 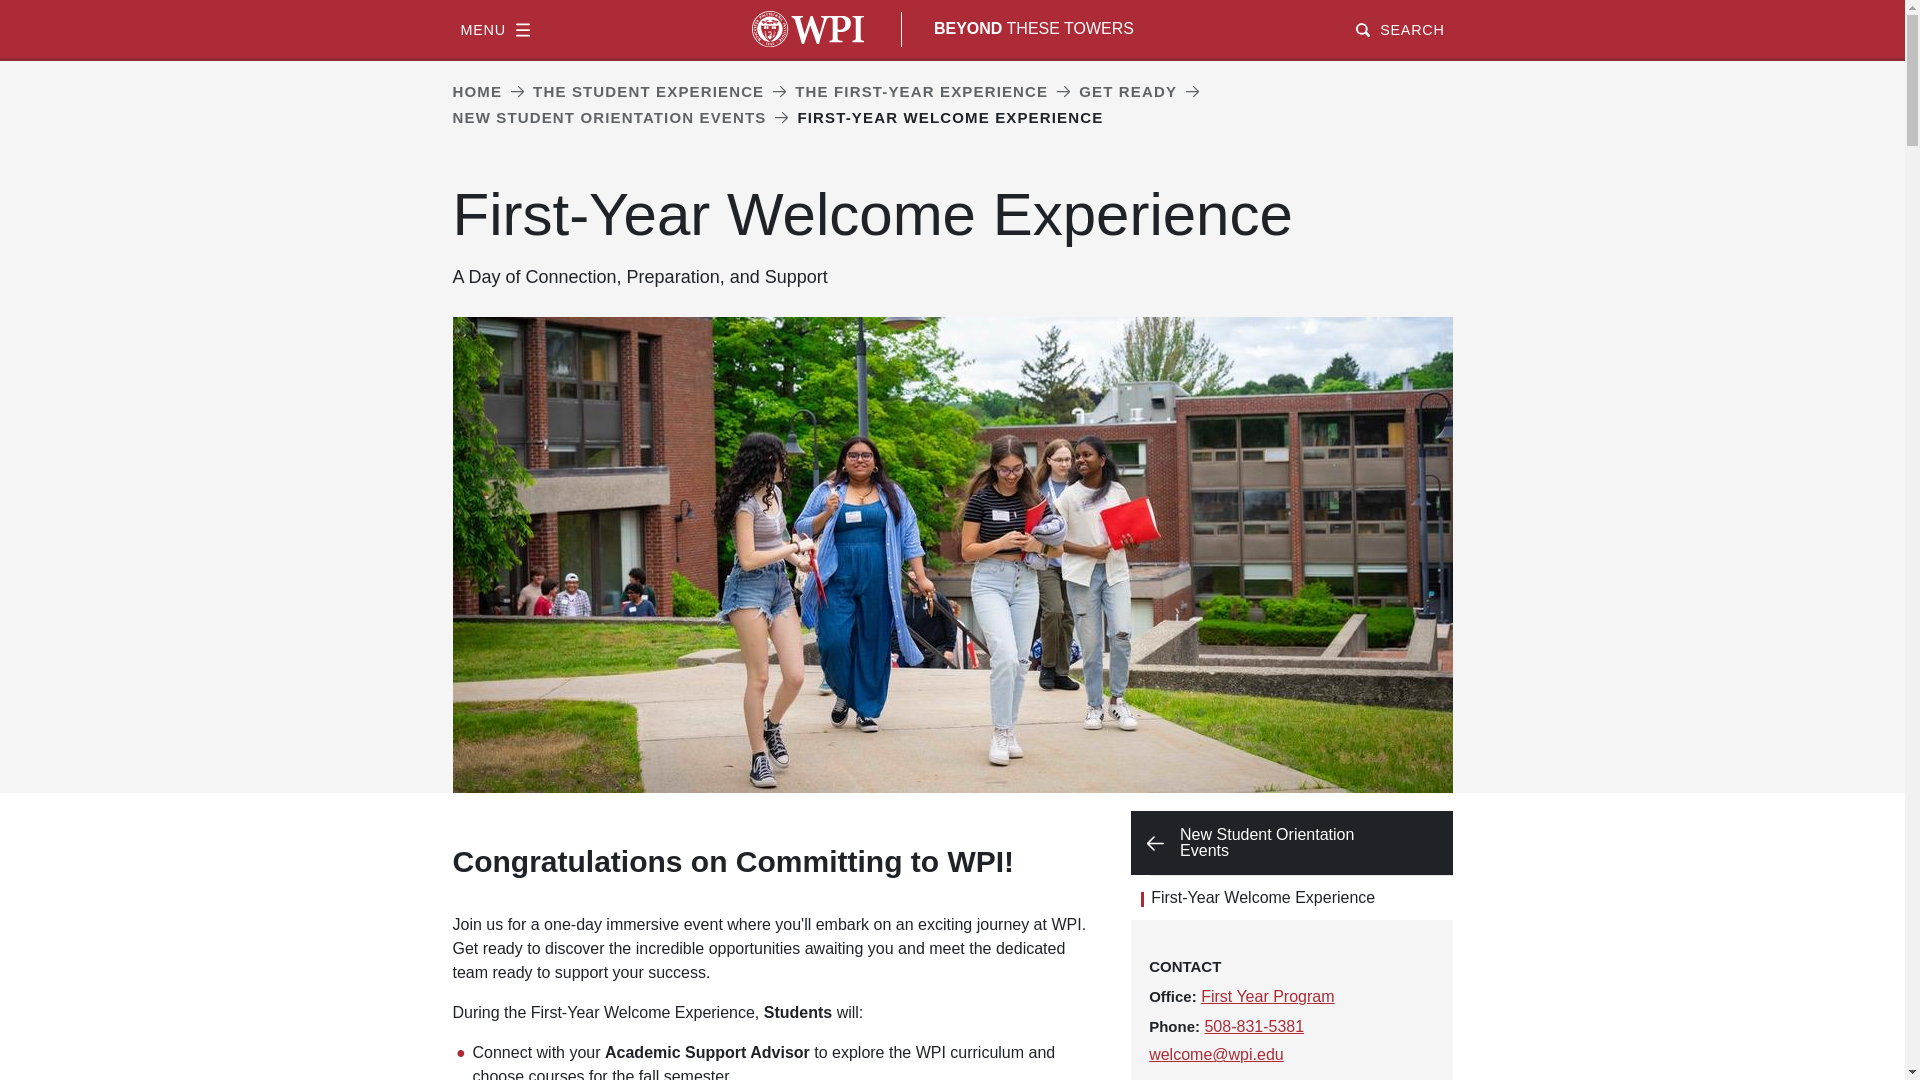 I want to click on BEYOND THESE TOWERS, so click(x=1034, y=28).